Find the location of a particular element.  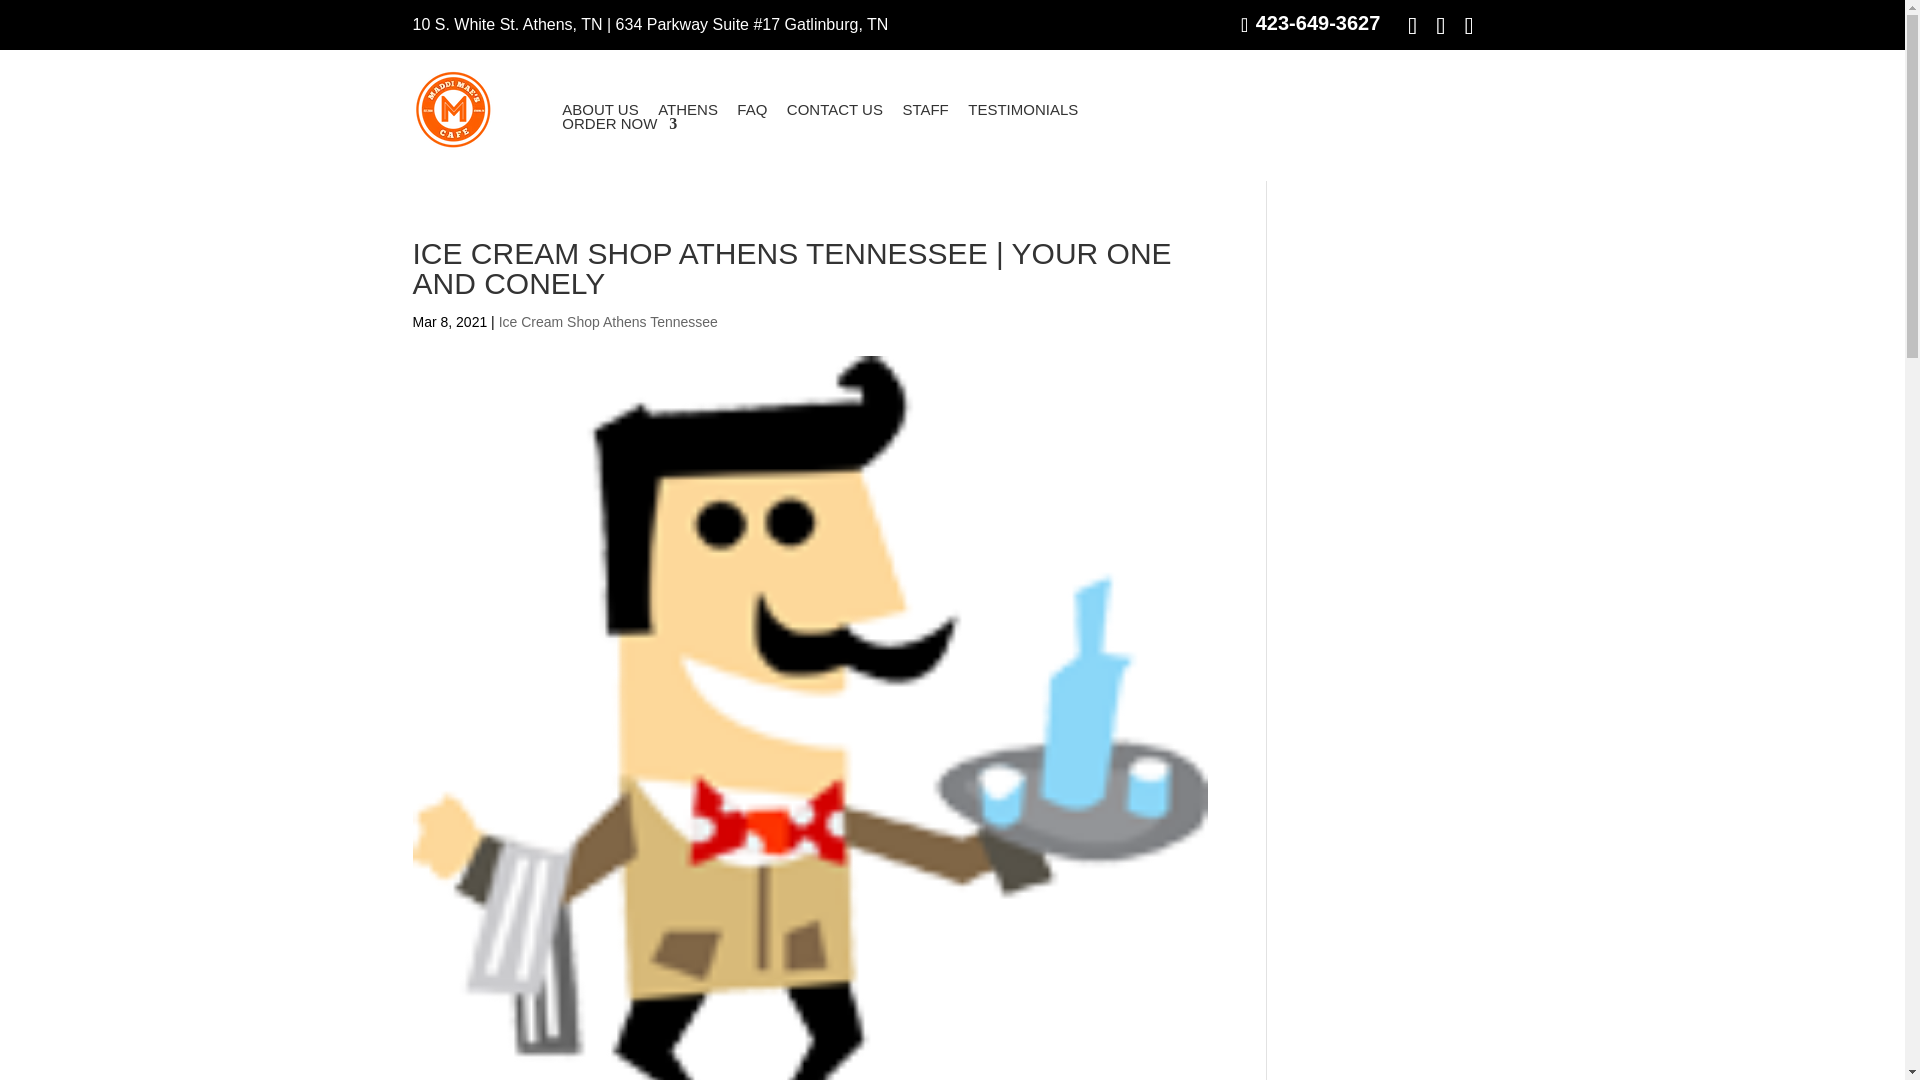

423-649-3627 is located at coordinates (1310, 23).